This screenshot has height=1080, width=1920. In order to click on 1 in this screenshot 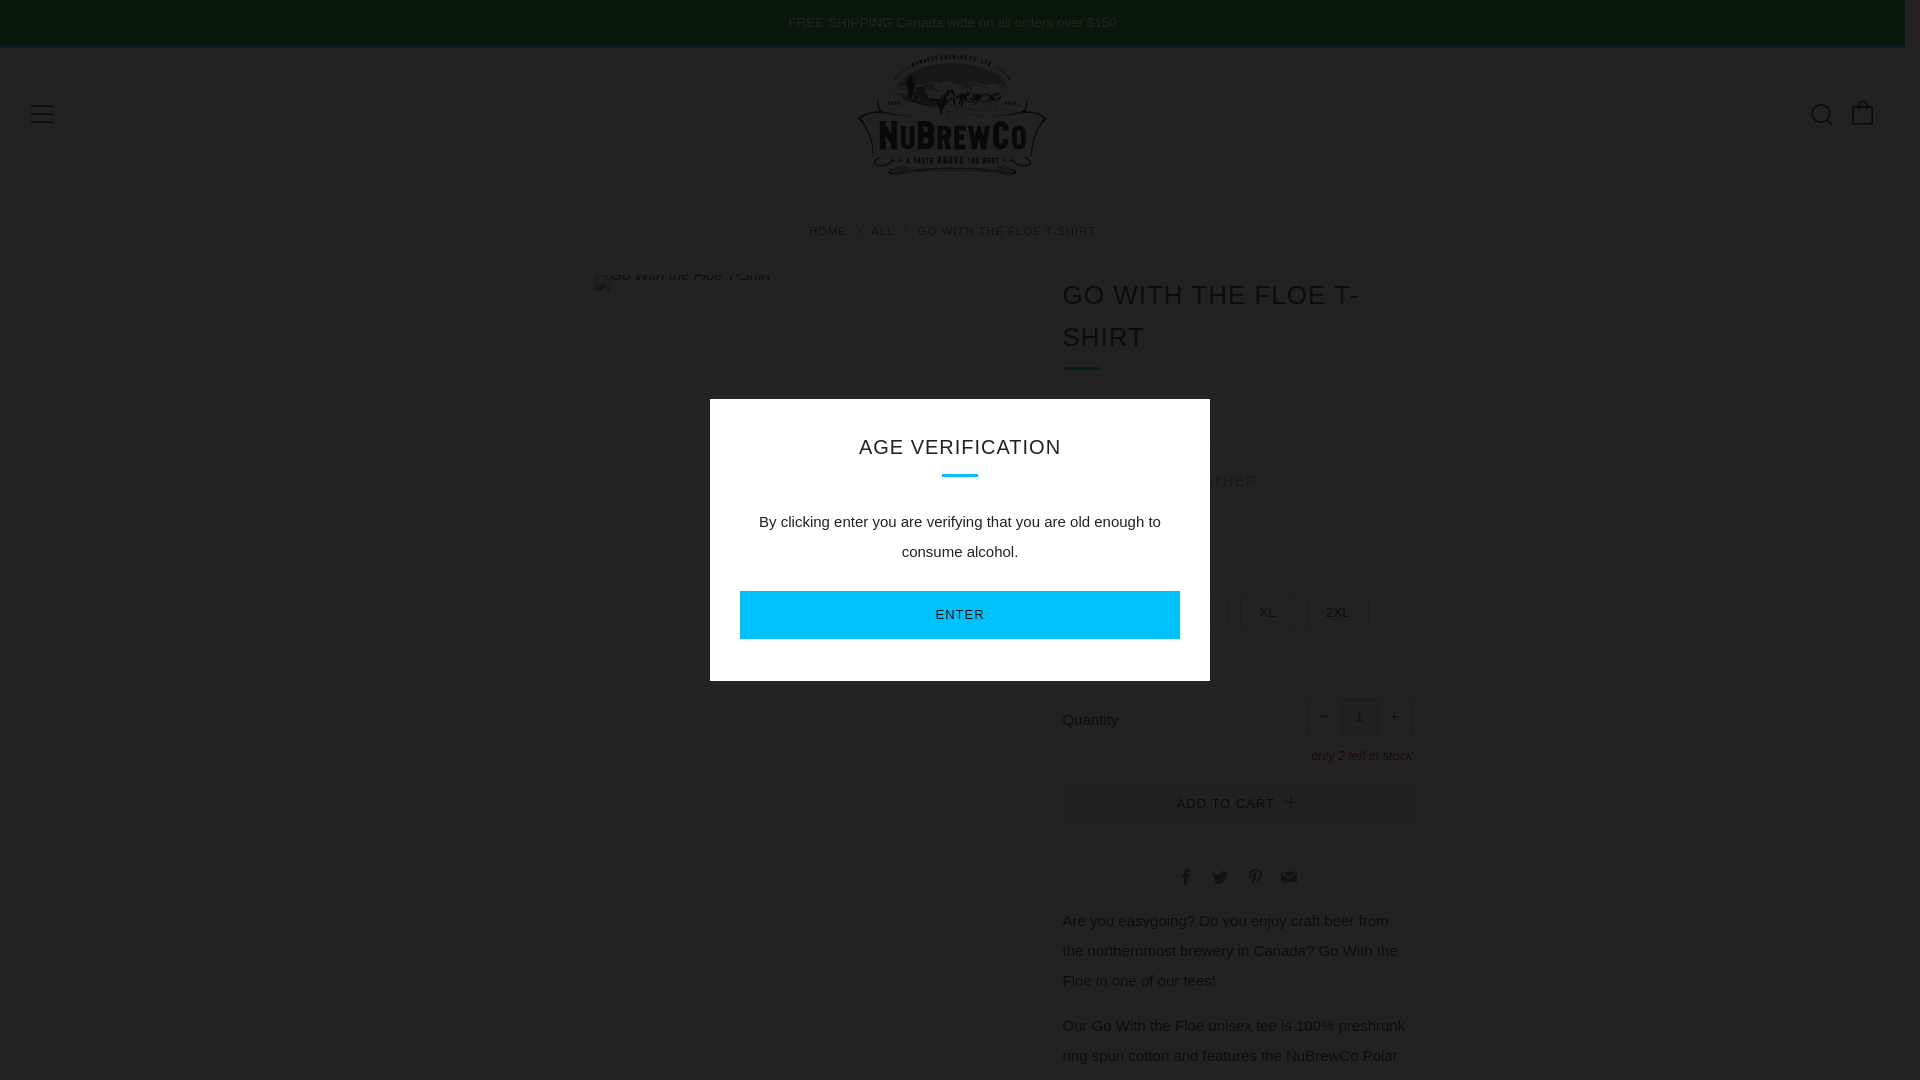, I will do `click(1360, 716)`.